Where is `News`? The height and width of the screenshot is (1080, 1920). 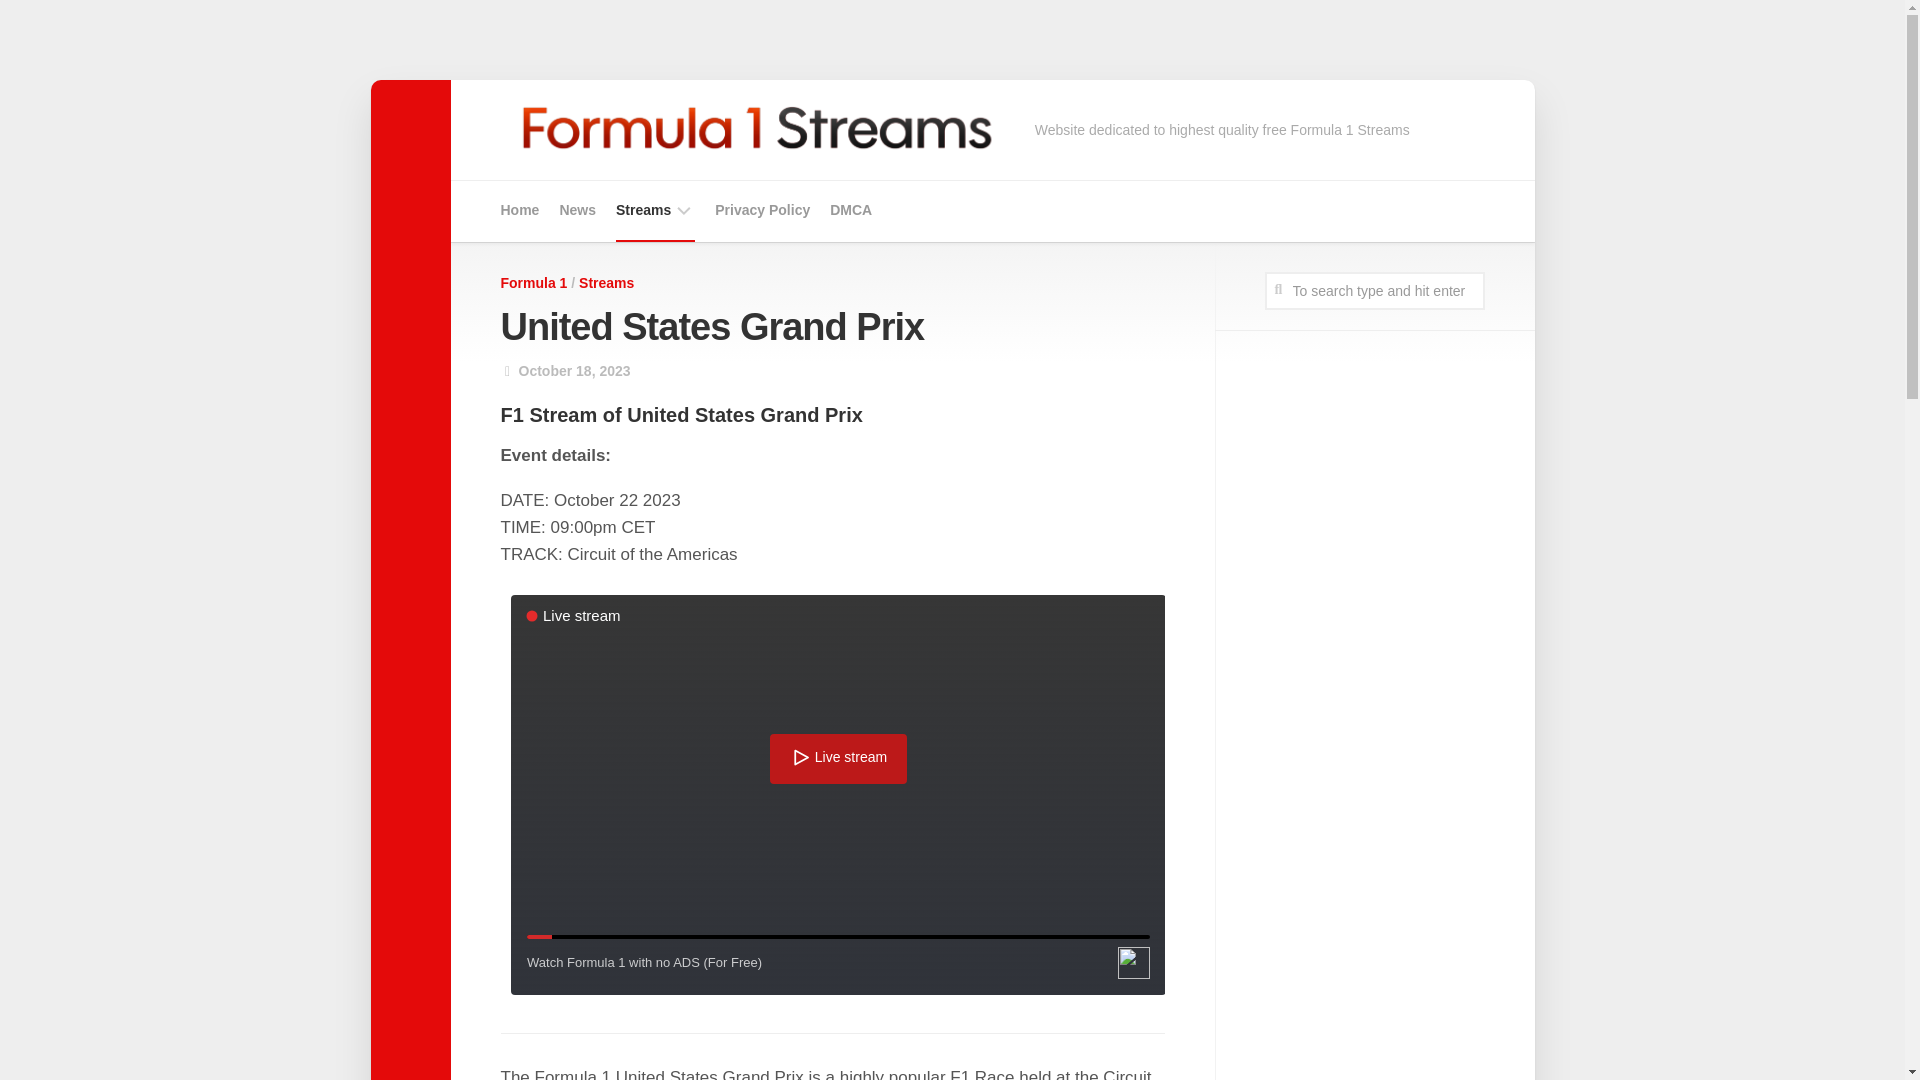 News is located at coordinates (576, 210).